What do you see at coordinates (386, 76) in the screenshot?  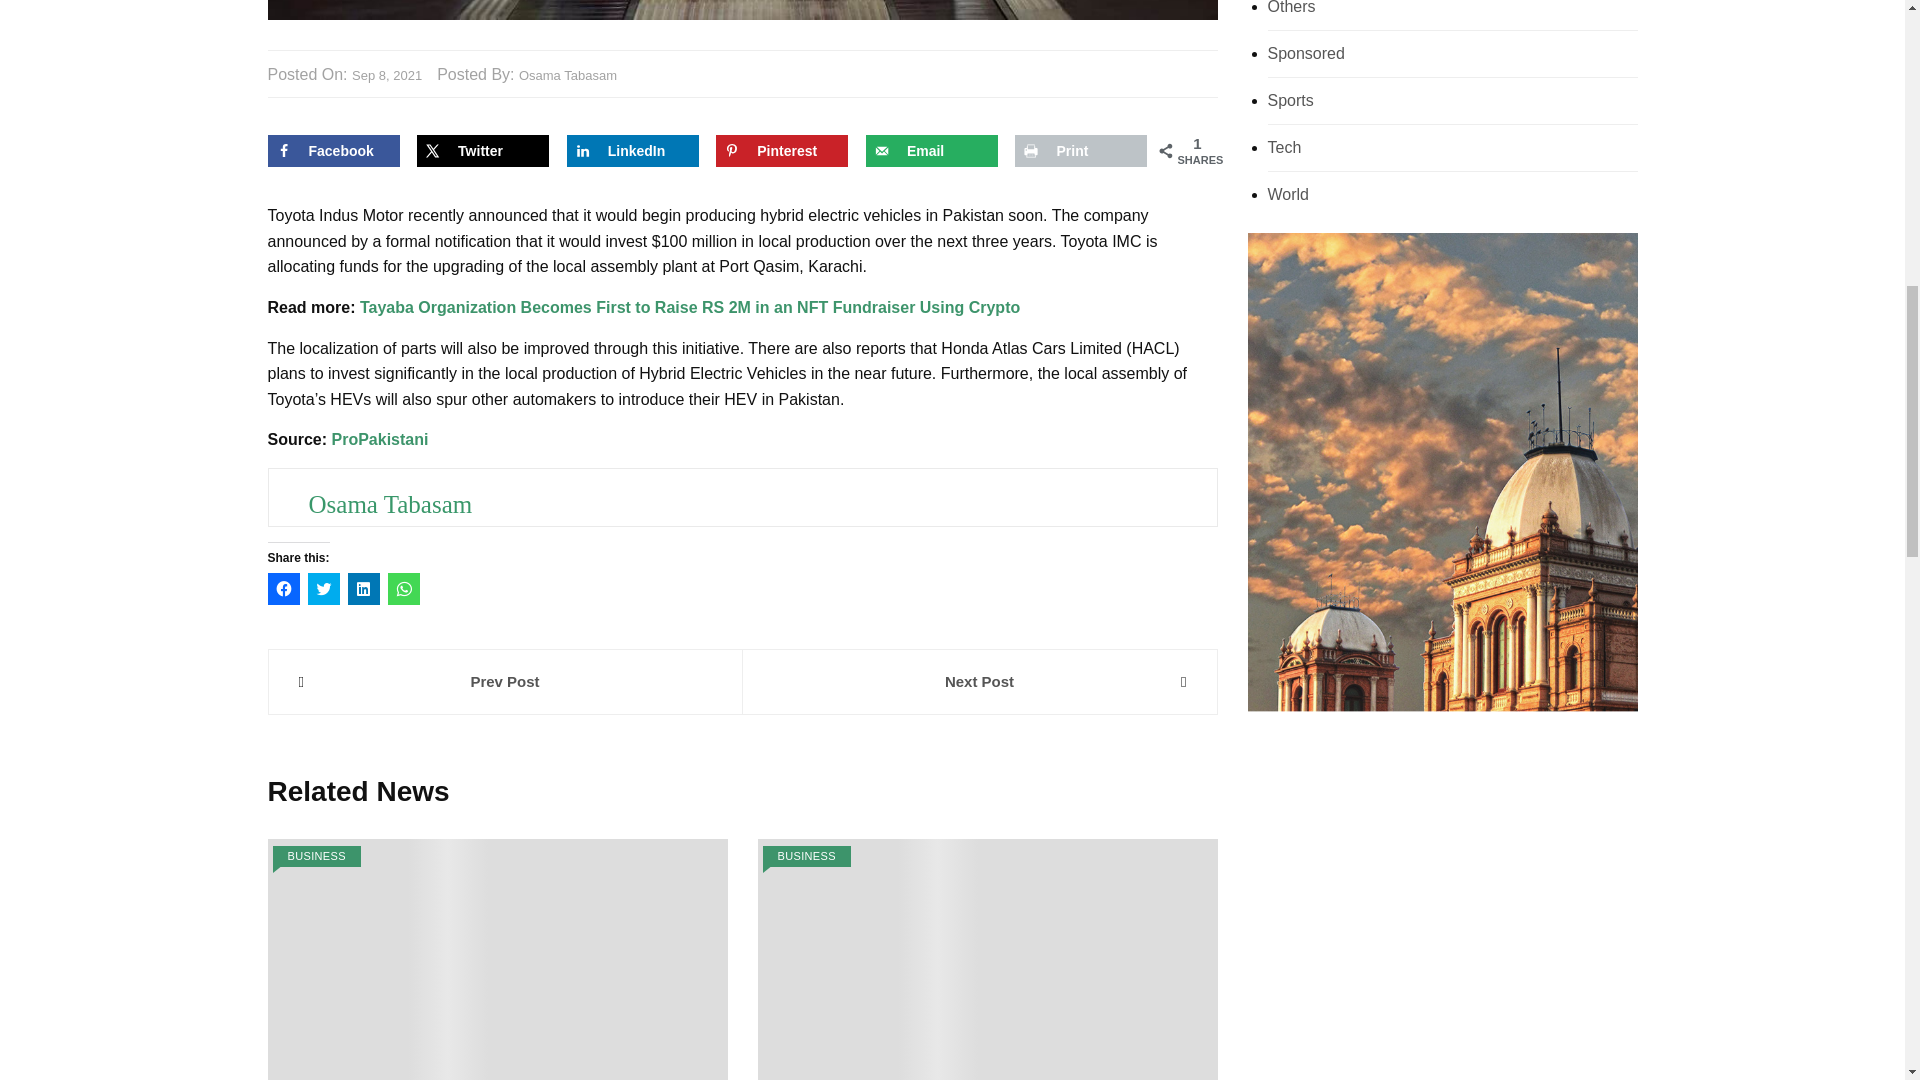 I see `Sep 8, 2021` at bounding box center [386, 76].